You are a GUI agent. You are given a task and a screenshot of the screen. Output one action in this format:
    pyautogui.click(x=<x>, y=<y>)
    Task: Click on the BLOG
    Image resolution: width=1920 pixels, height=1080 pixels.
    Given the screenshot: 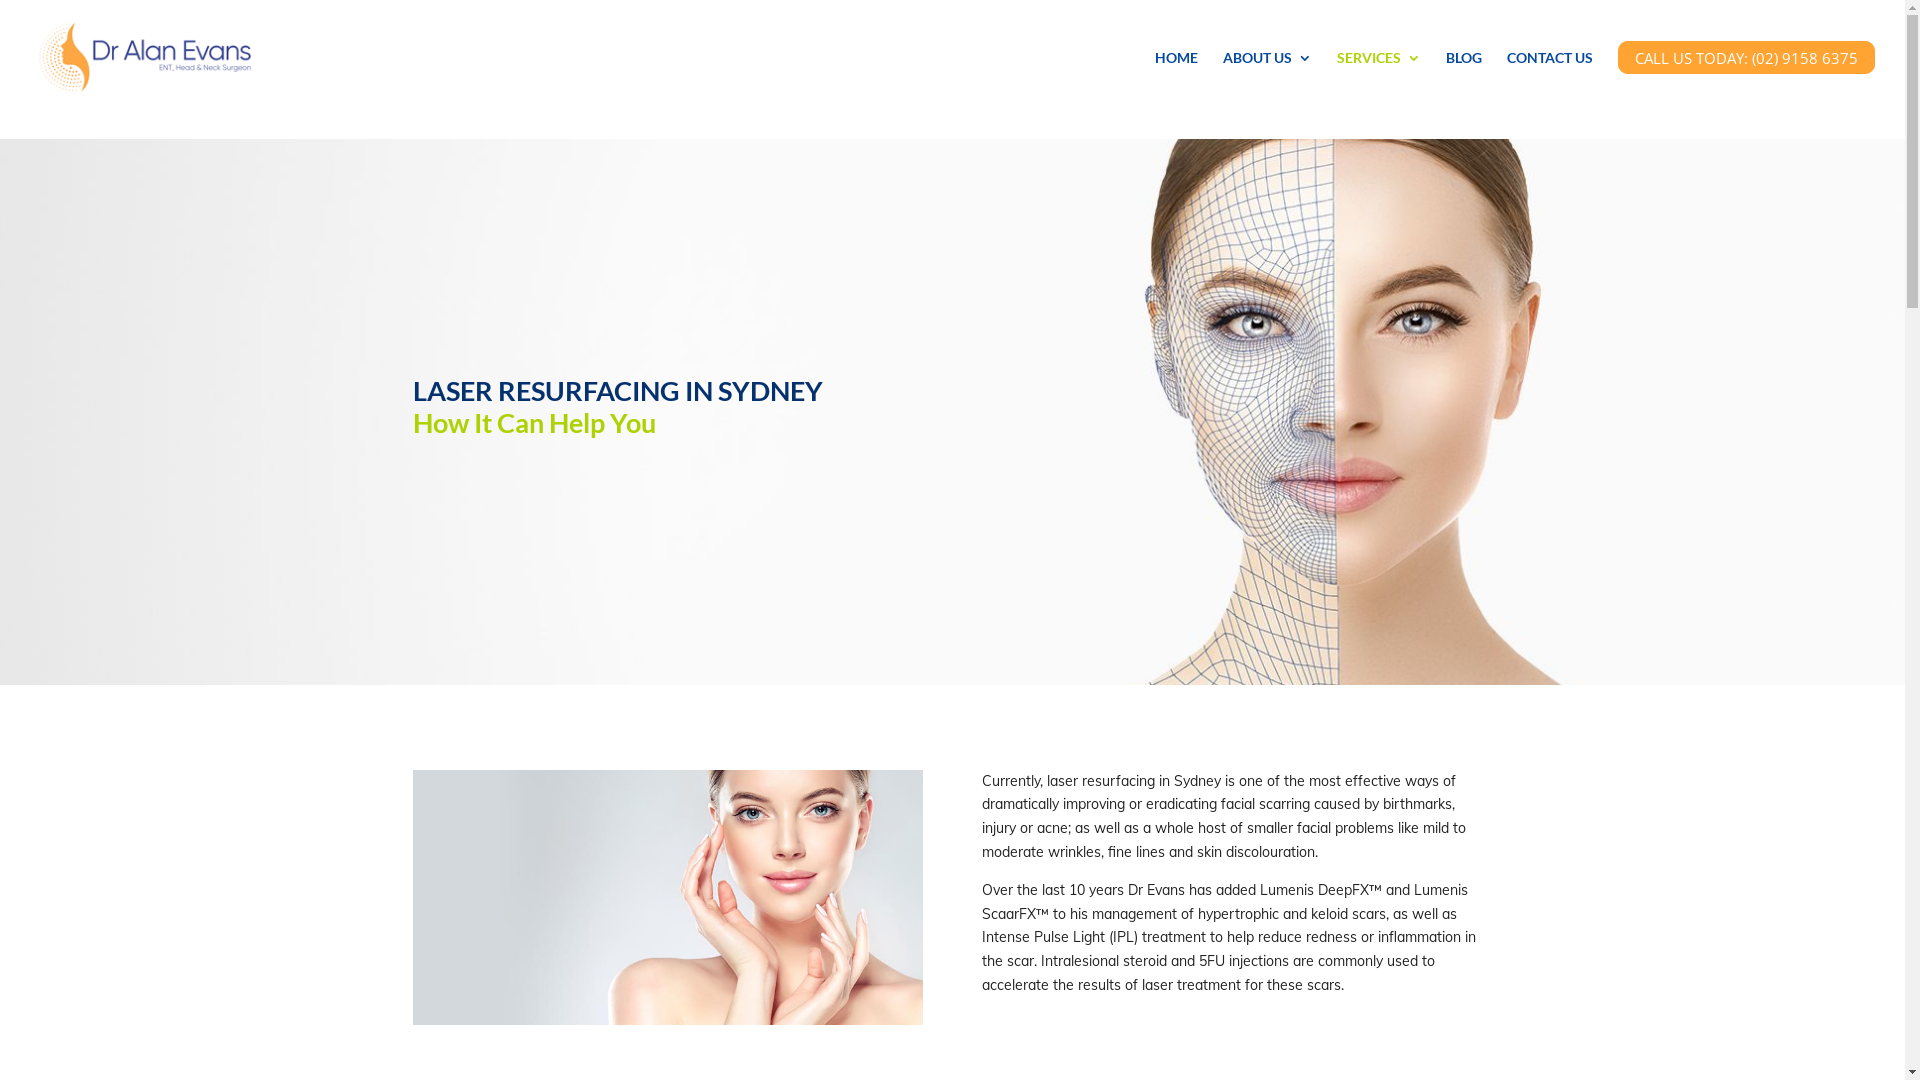 What is the action you would take?
    pyautogui.click(x=1464, y=80)
    